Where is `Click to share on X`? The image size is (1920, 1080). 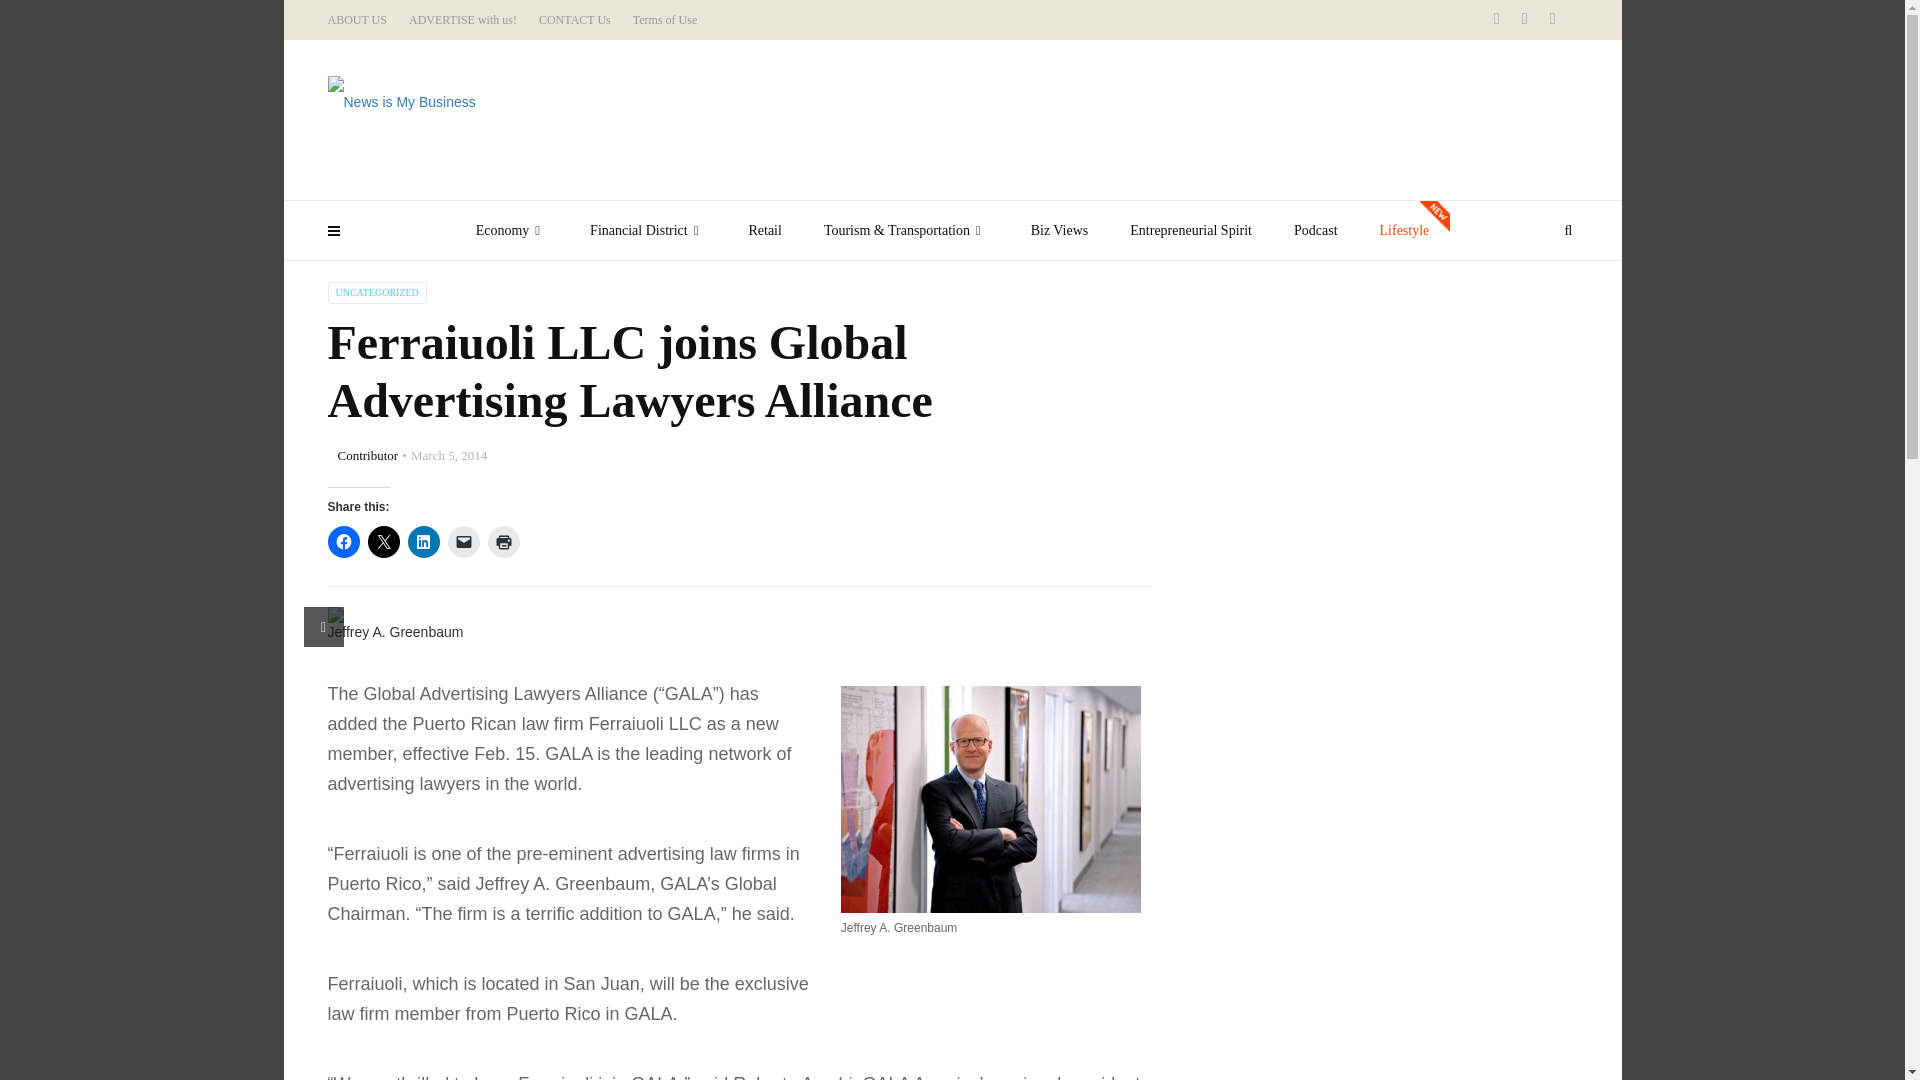
Click to share on X is located at coordinates (384, 542).